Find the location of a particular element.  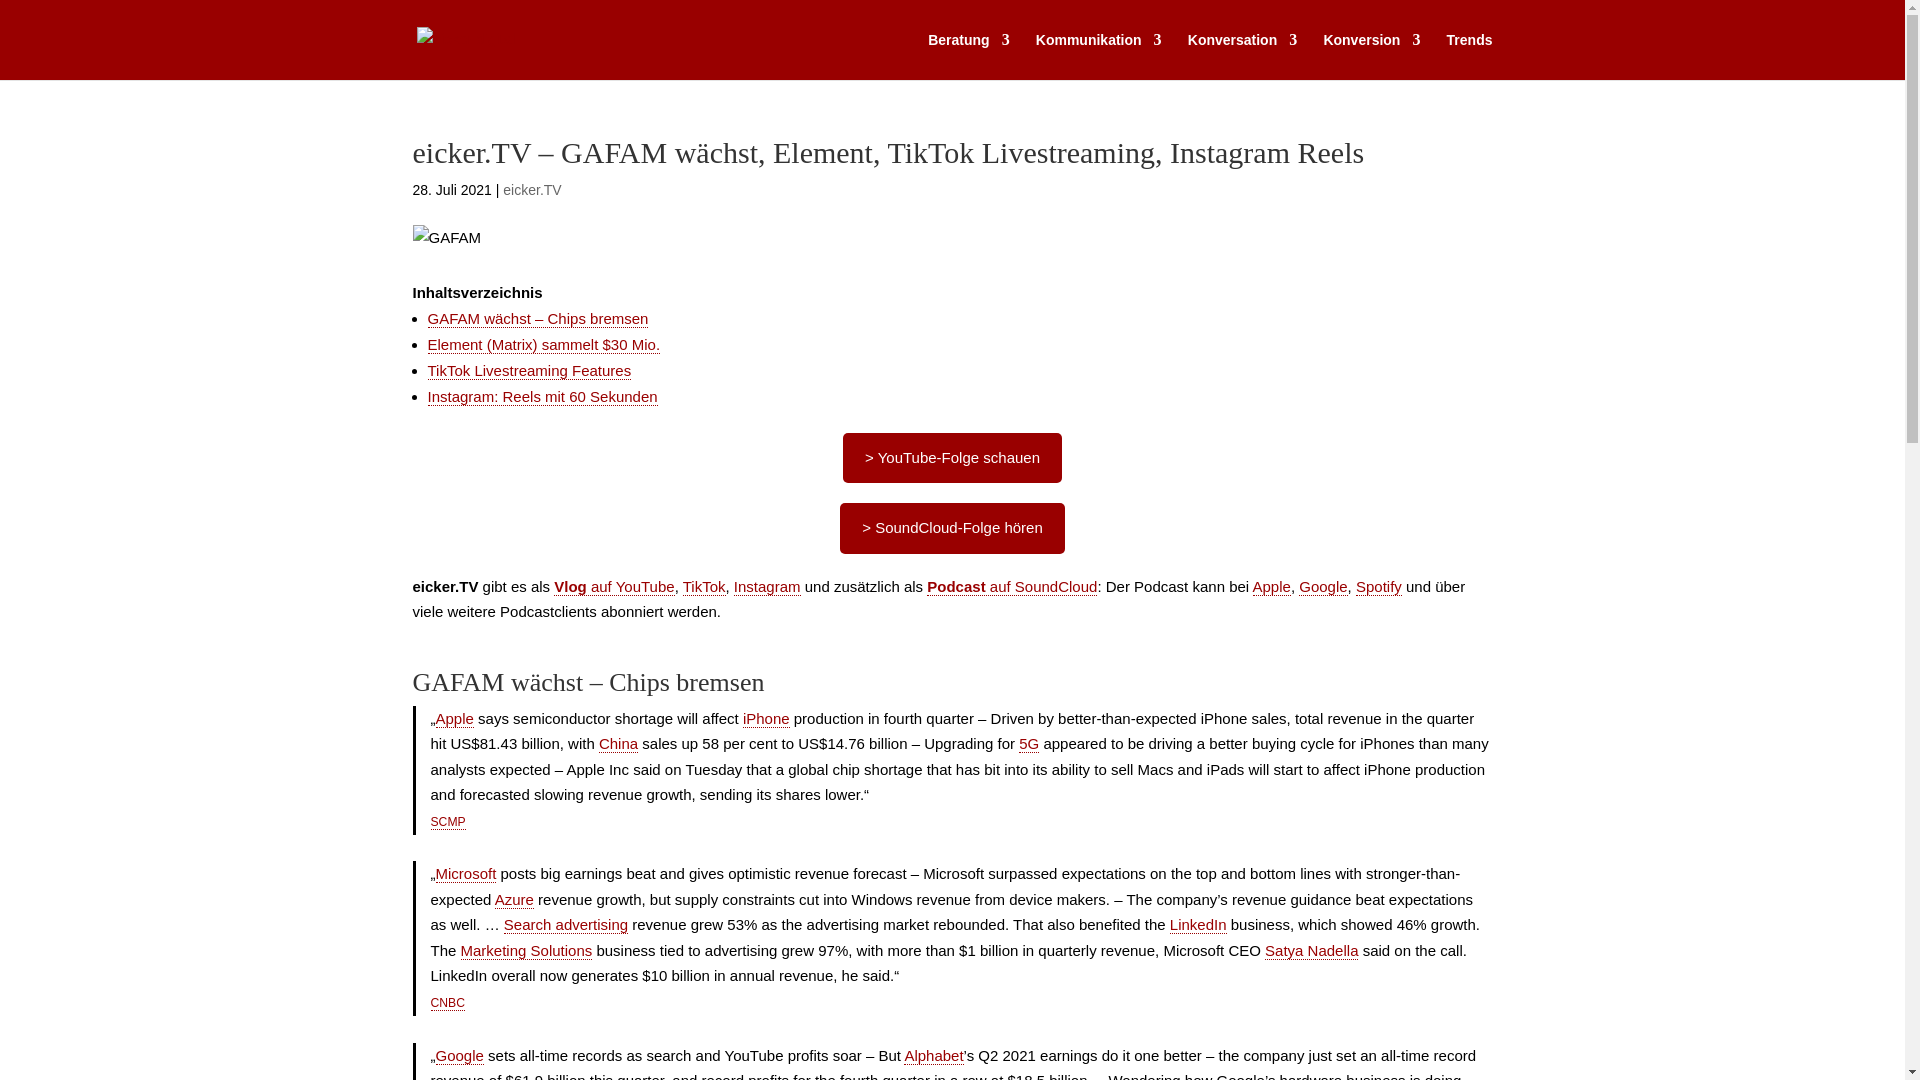

Instagram: Reels mit 60 Sekunden is located at coordinates (543, 396).